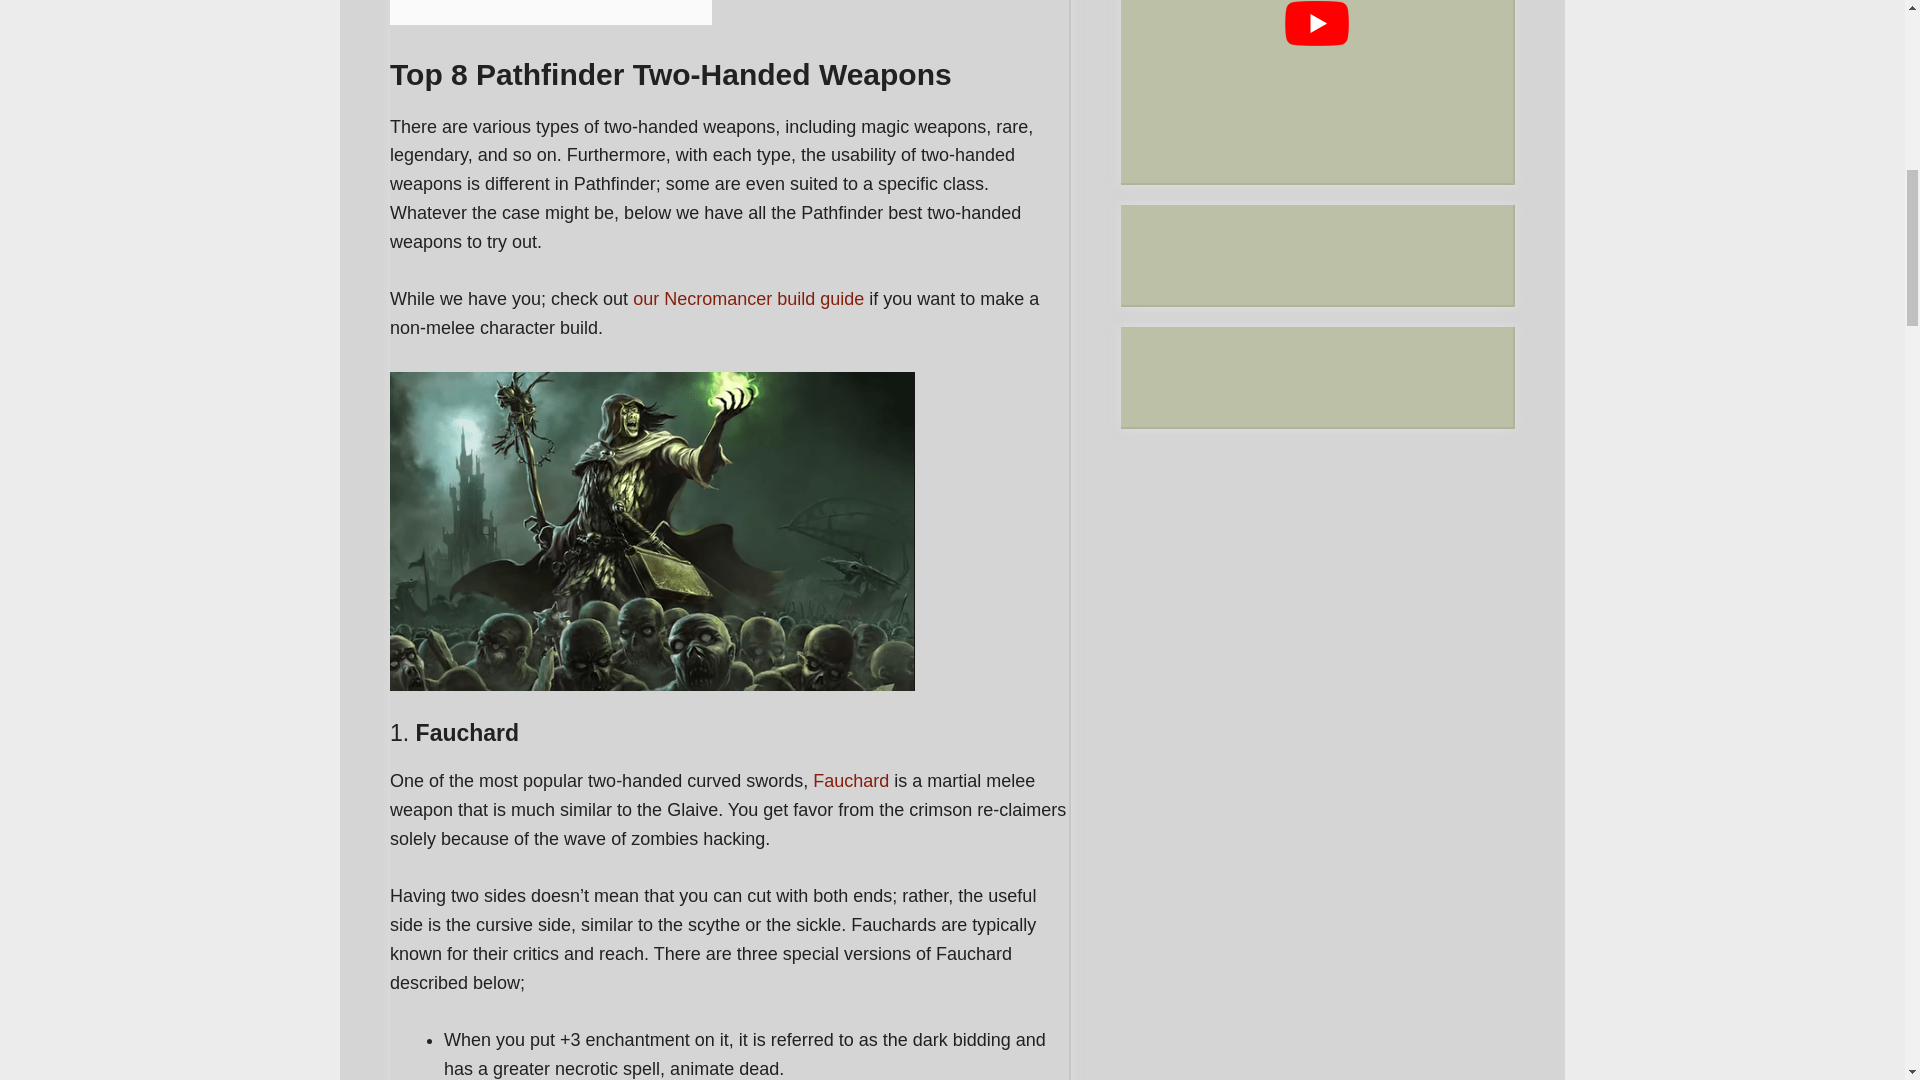  I want to click on our Necromancer build guide, so click(751, 298).